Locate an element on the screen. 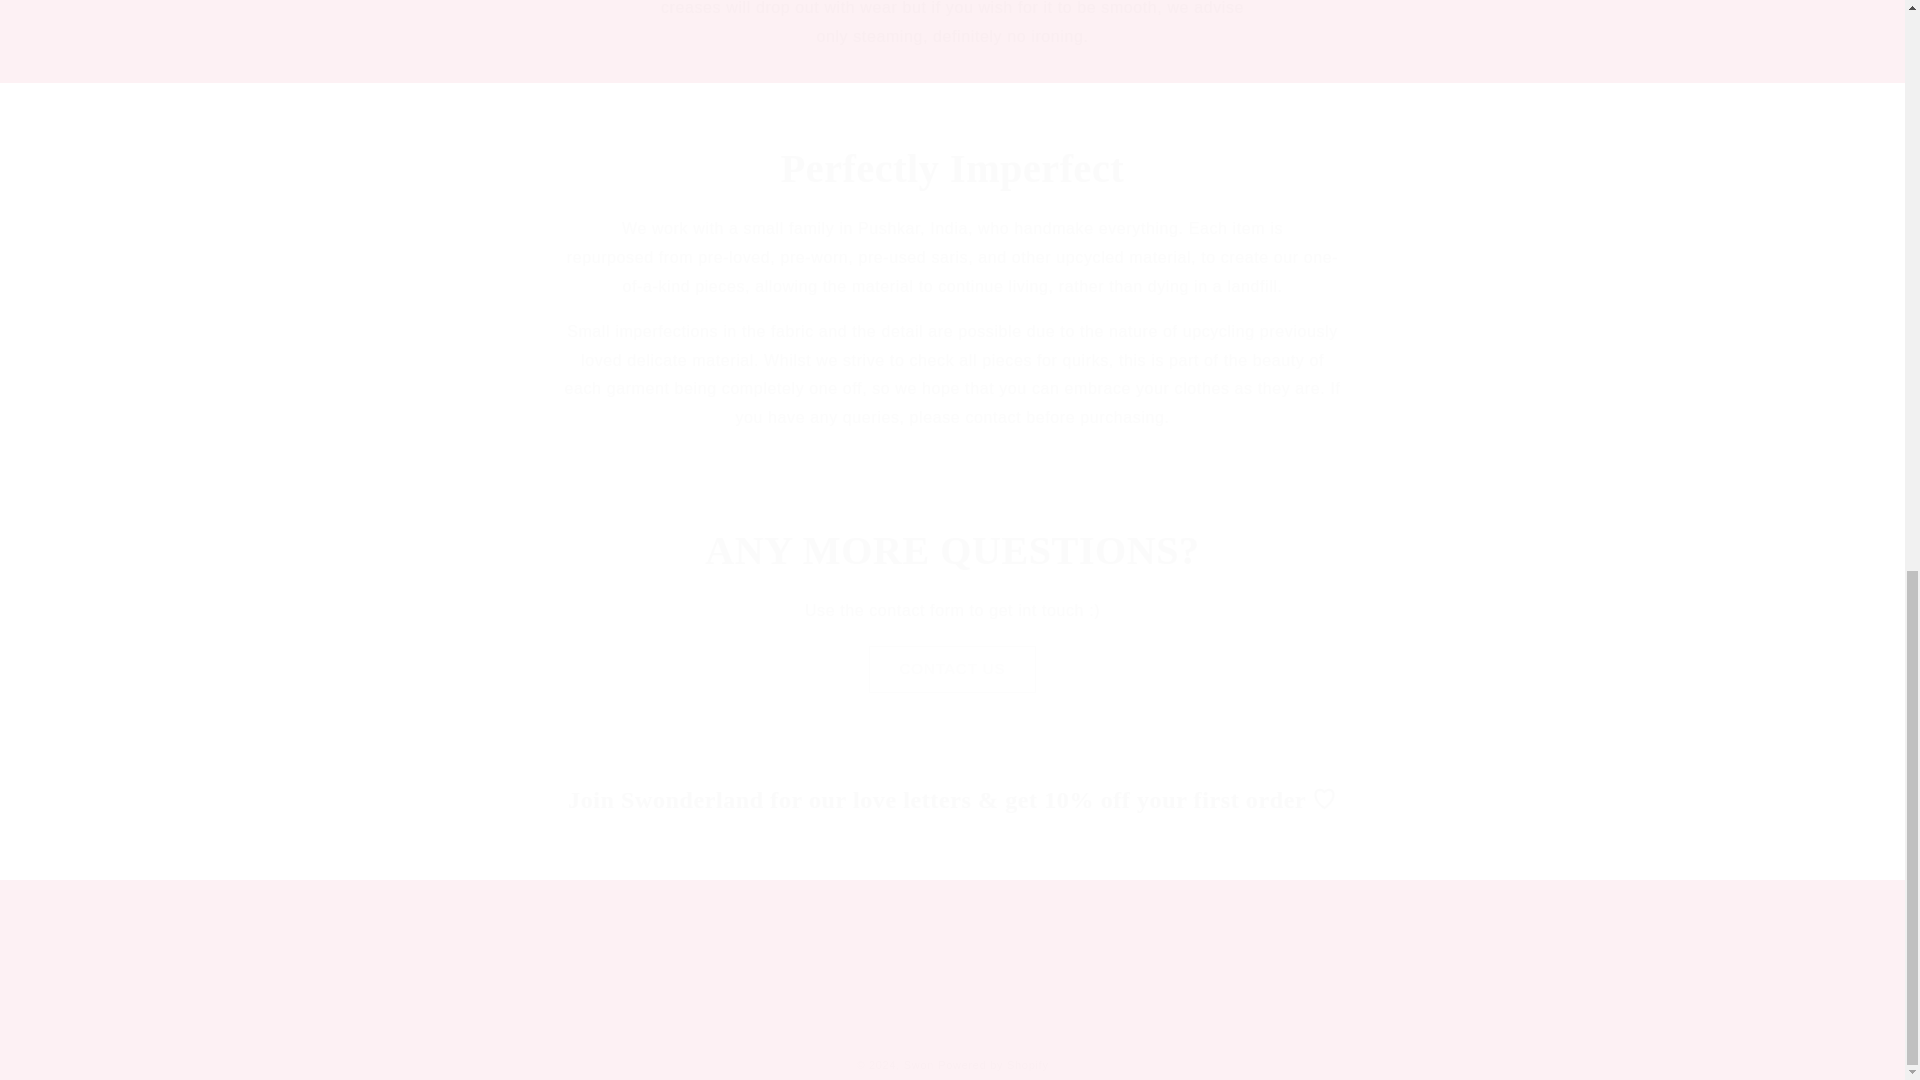 The image size is (1920, 1080). Perfectly Imperfect is located at coordinates (952, 168).